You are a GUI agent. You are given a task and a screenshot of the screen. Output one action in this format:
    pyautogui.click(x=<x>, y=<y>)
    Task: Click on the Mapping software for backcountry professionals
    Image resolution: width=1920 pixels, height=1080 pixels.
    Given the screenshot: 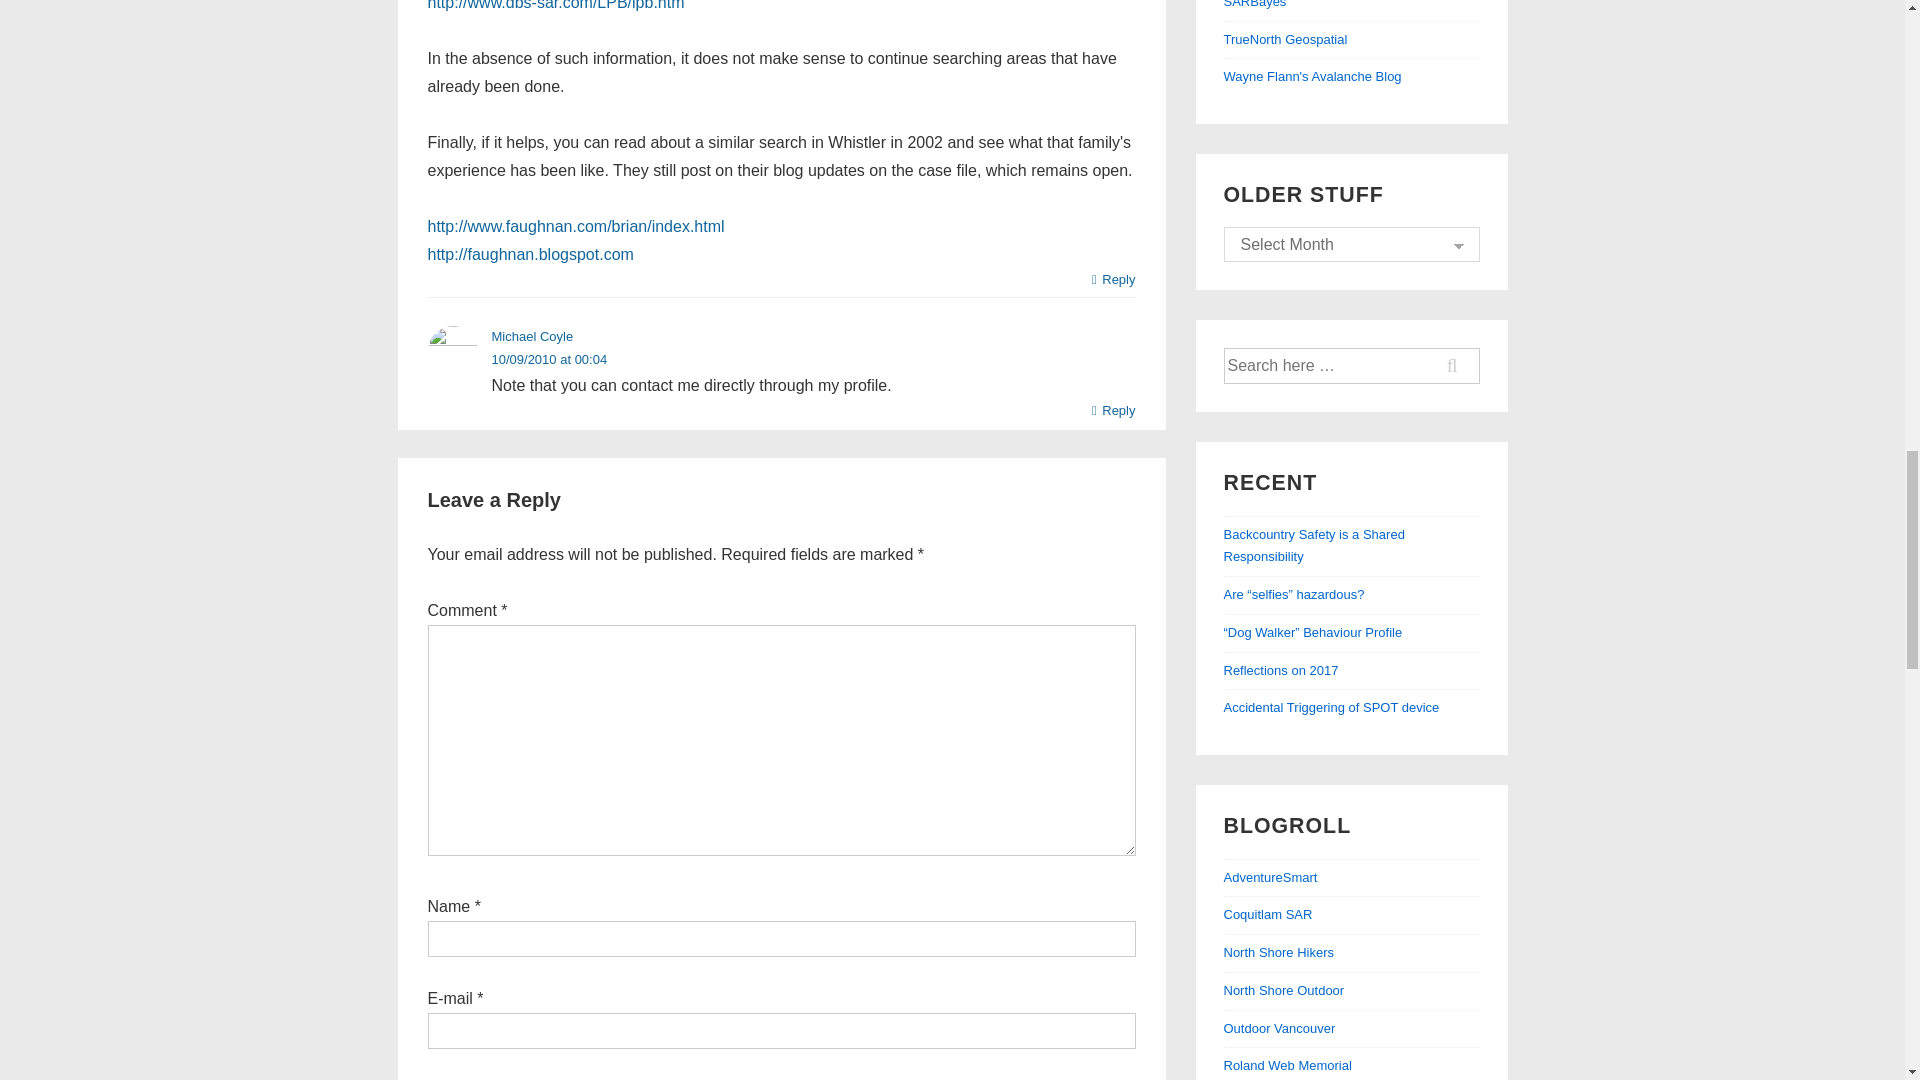 What is the action you would take?
    pyautogui.click(x=1286, y=40)
    